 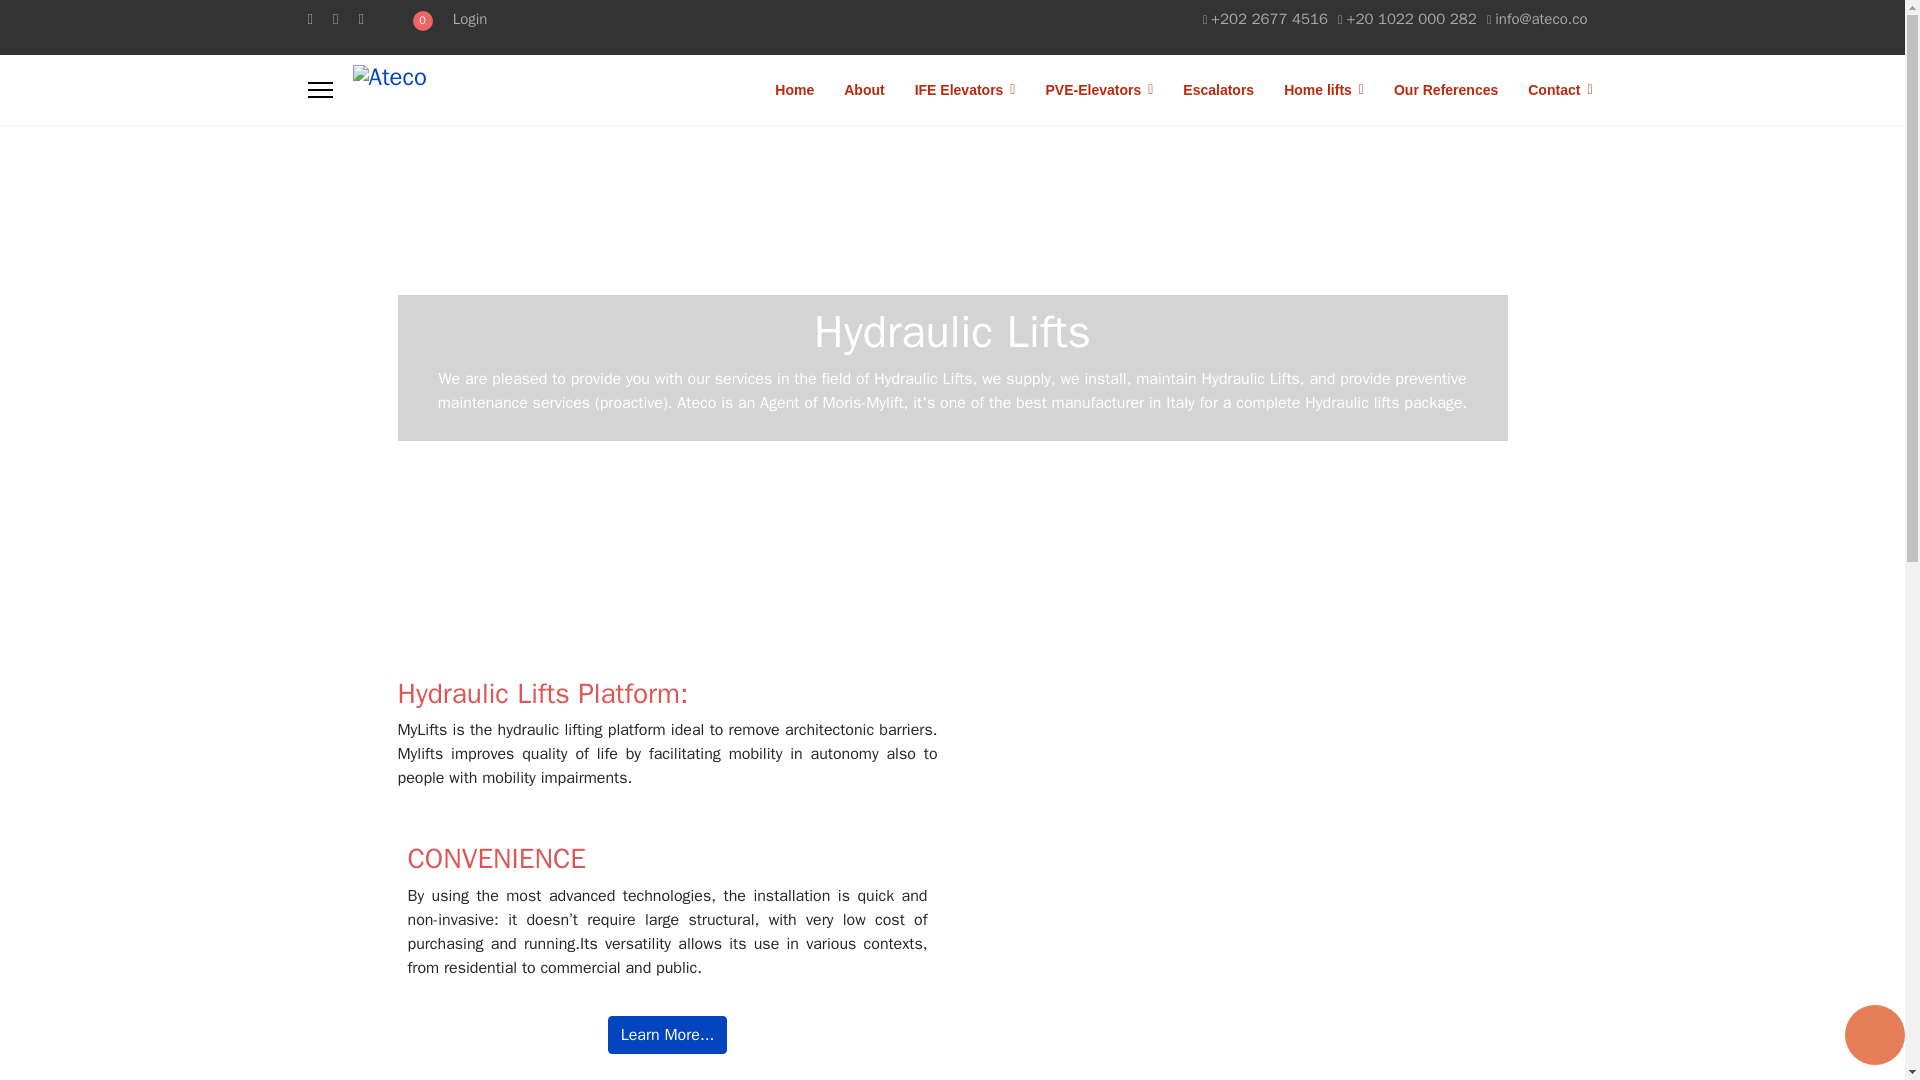 I want to click on Escalators, so click(x=1218, y=89).